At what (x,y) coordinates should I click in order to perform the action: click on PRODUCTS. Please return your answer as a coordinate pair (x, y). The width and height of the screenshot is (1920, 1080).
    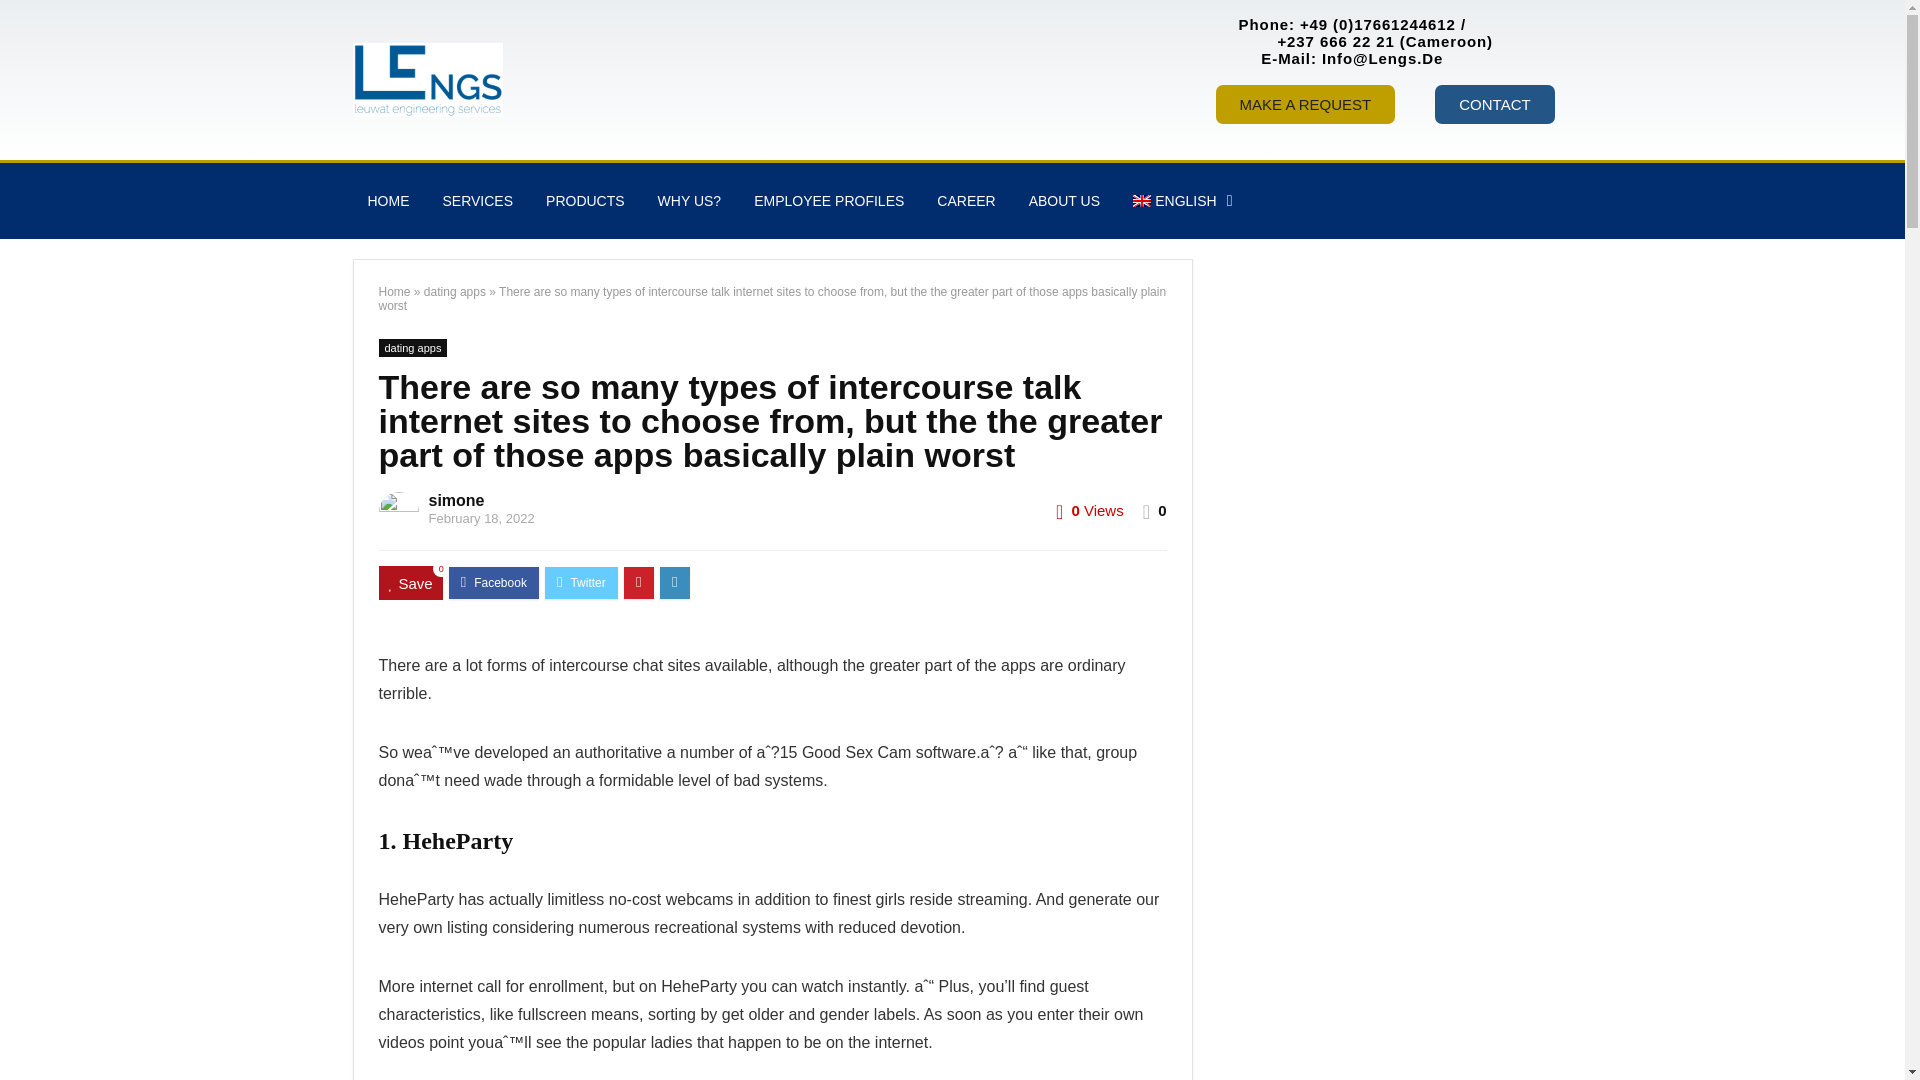
    Looking at the image, I should click on (585, 200).